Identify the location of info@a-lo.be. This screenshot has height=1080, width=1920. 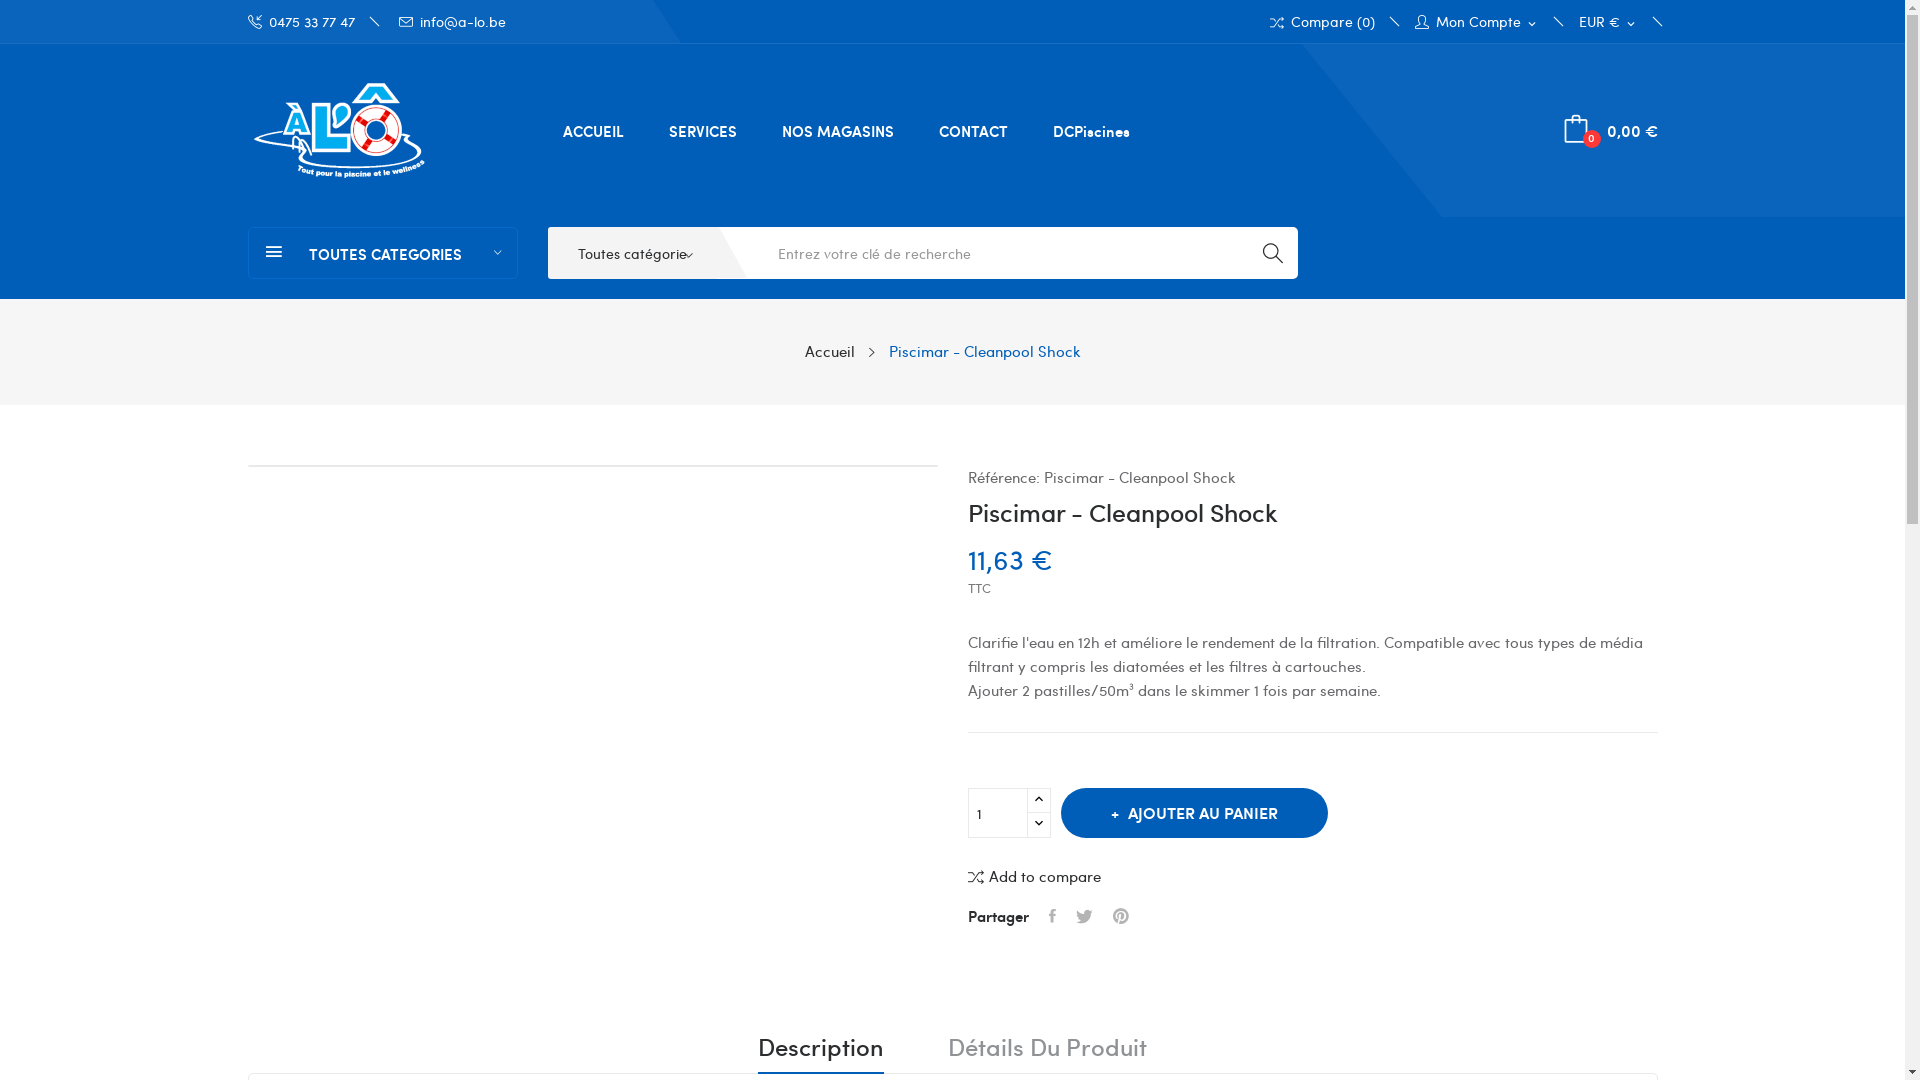
(452, 22).